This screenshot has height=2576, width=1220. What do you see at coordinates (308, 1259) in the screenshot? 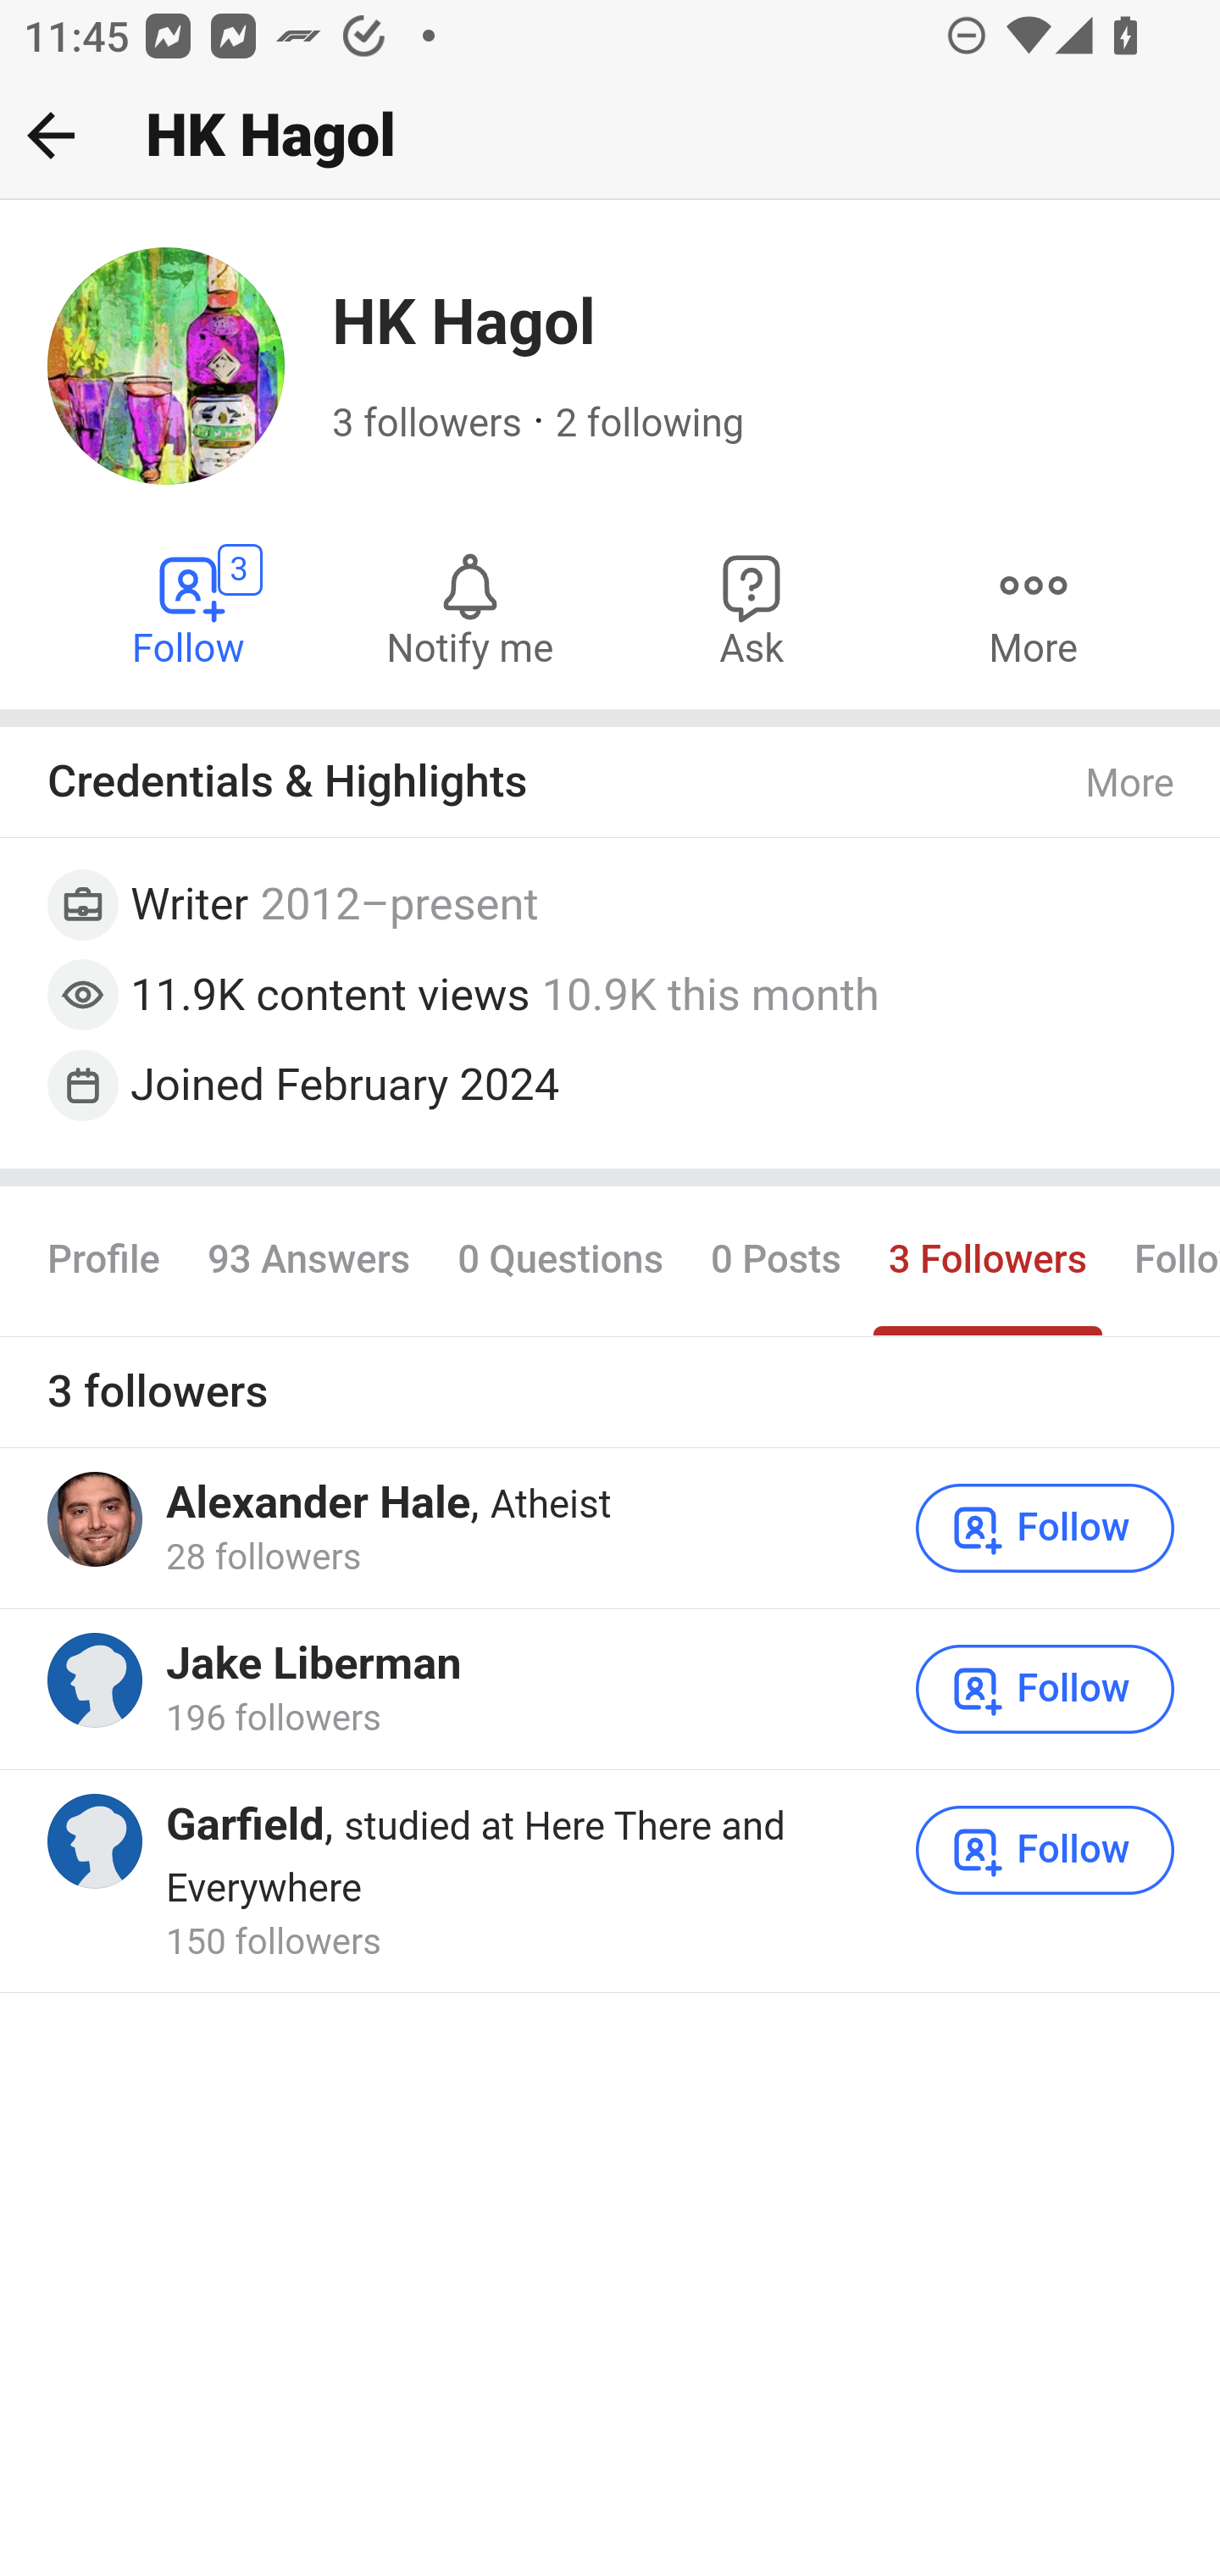
I see `93 Answers` at bounding box center [308, 1259].